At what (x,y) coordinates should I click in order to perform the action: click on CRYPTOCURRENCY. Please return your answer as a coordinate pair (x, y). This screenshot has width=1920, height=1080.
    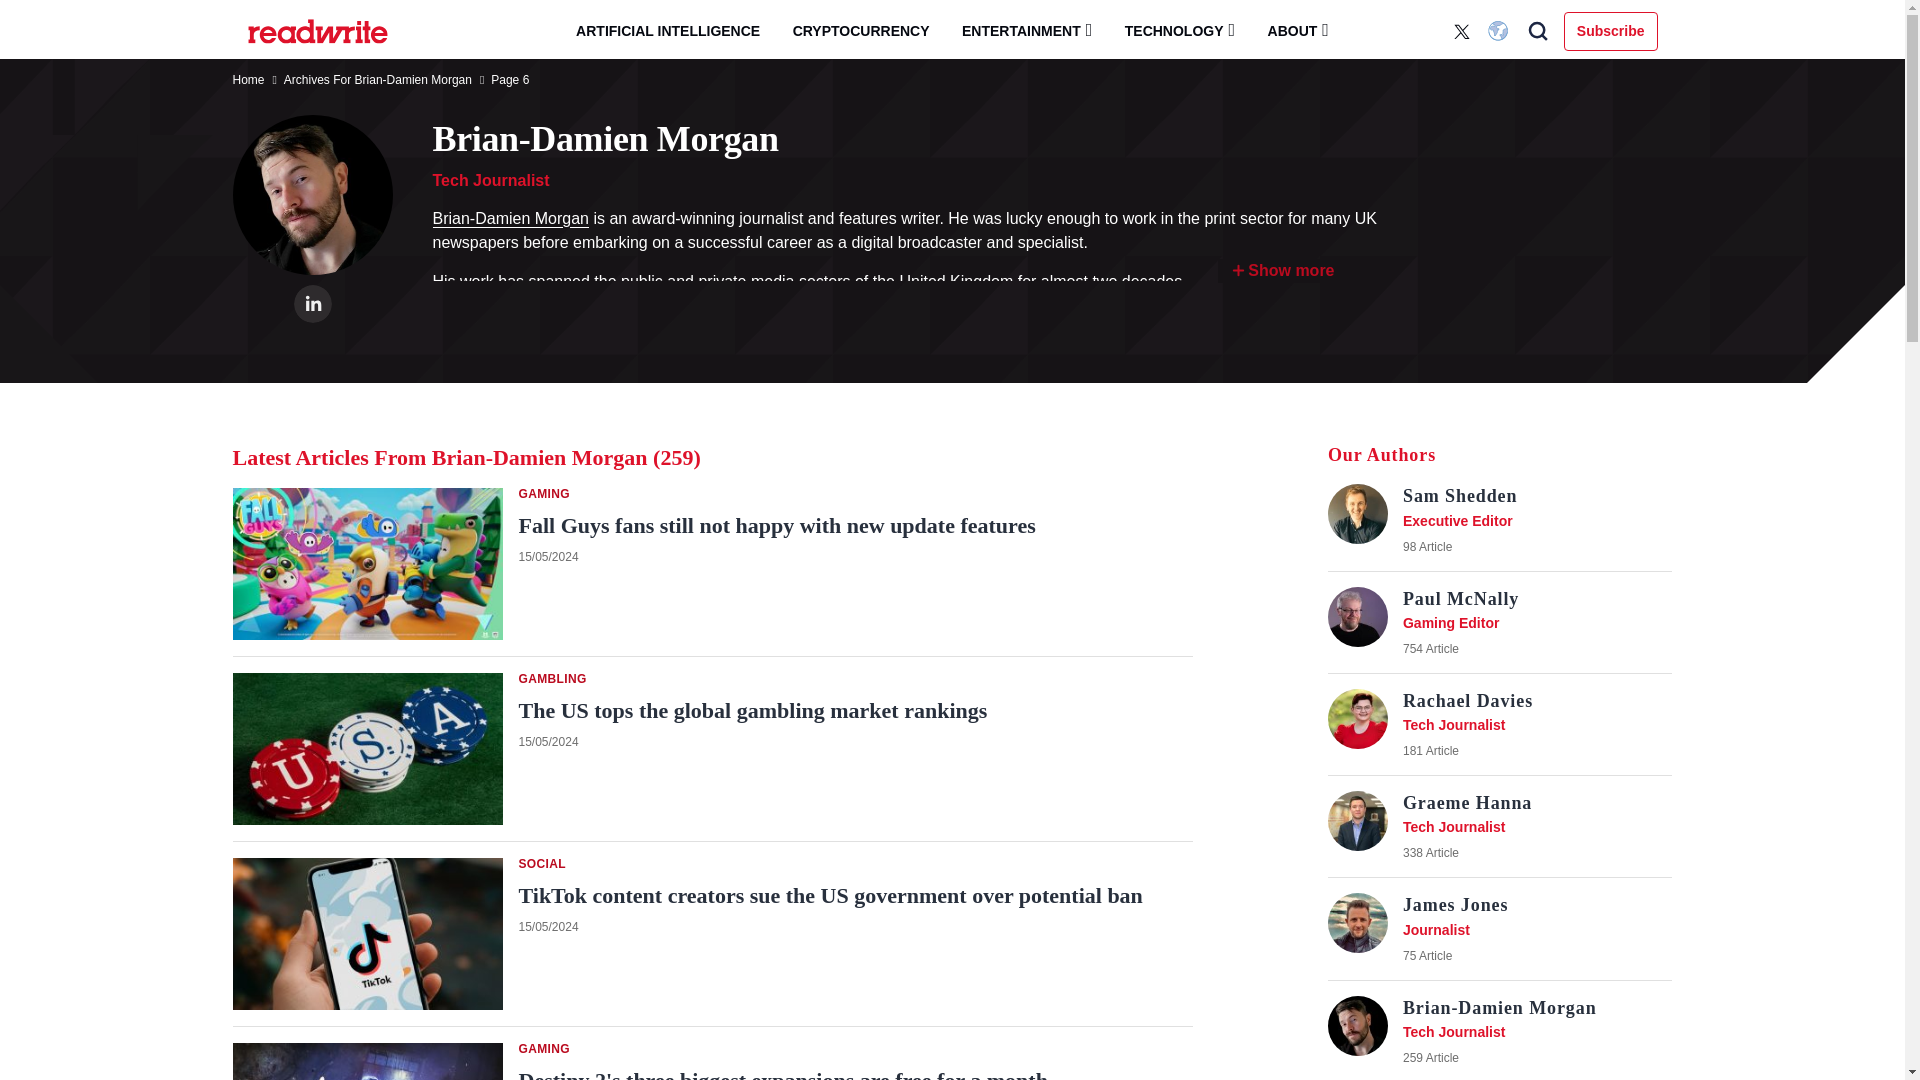
    Looking at the image, I should click on (862, 31).